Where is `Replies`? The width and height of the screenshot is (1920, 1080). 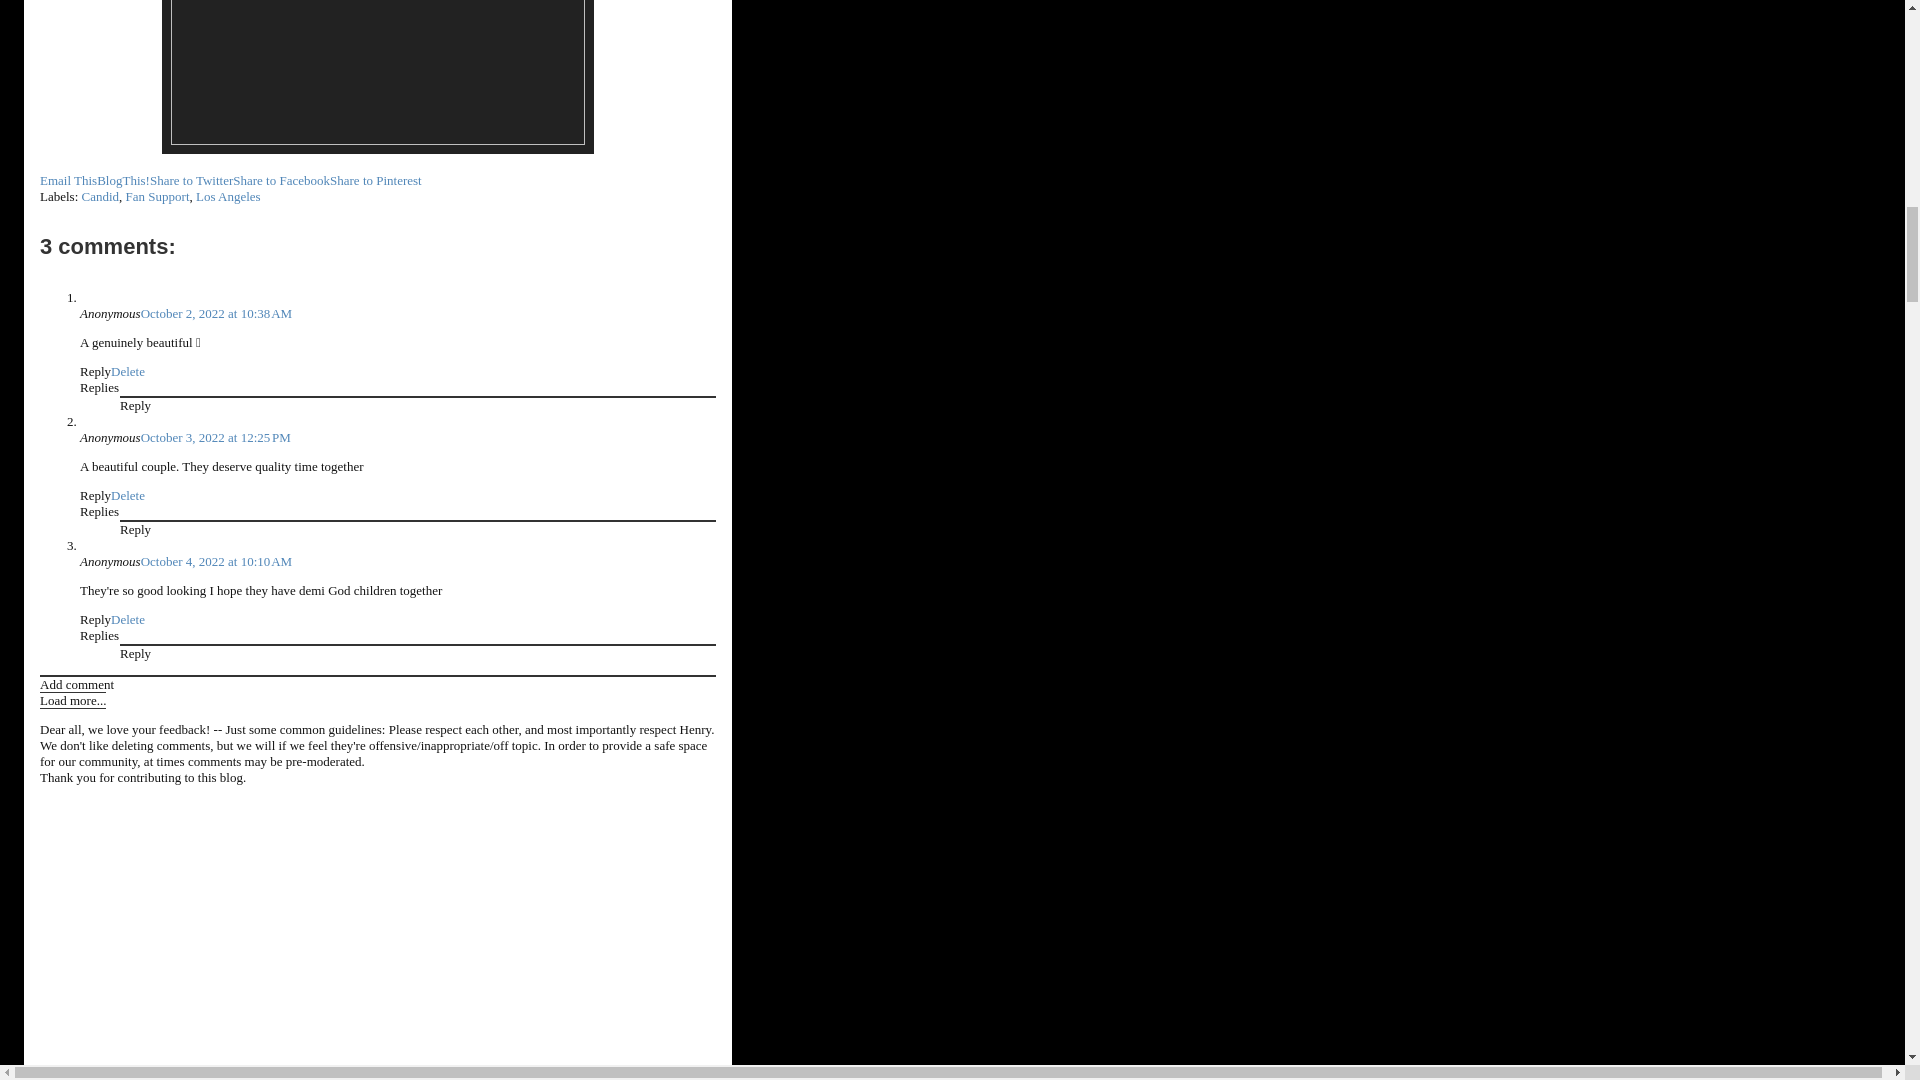
Replies is located at coordinates (100, 634).